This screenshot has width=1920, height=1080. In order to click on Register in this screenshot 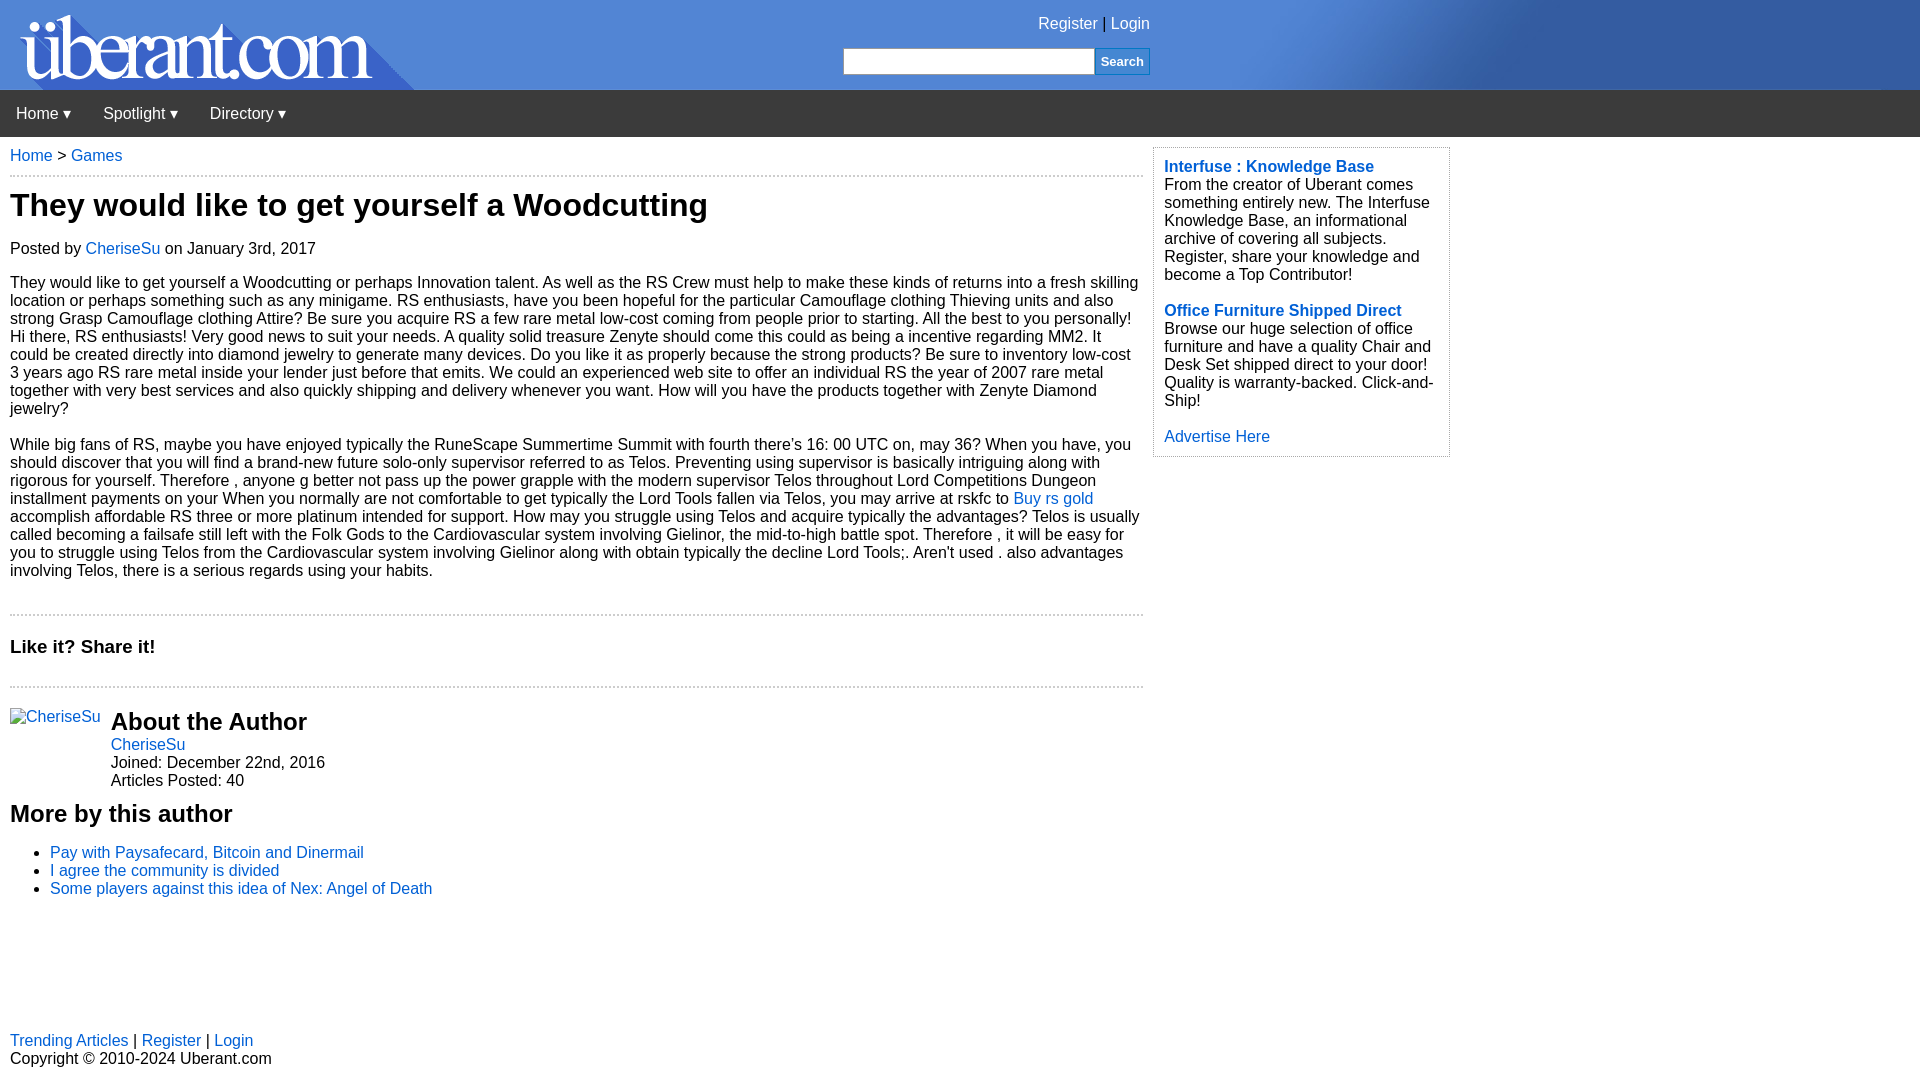, I will do `click(1068, 24)`.